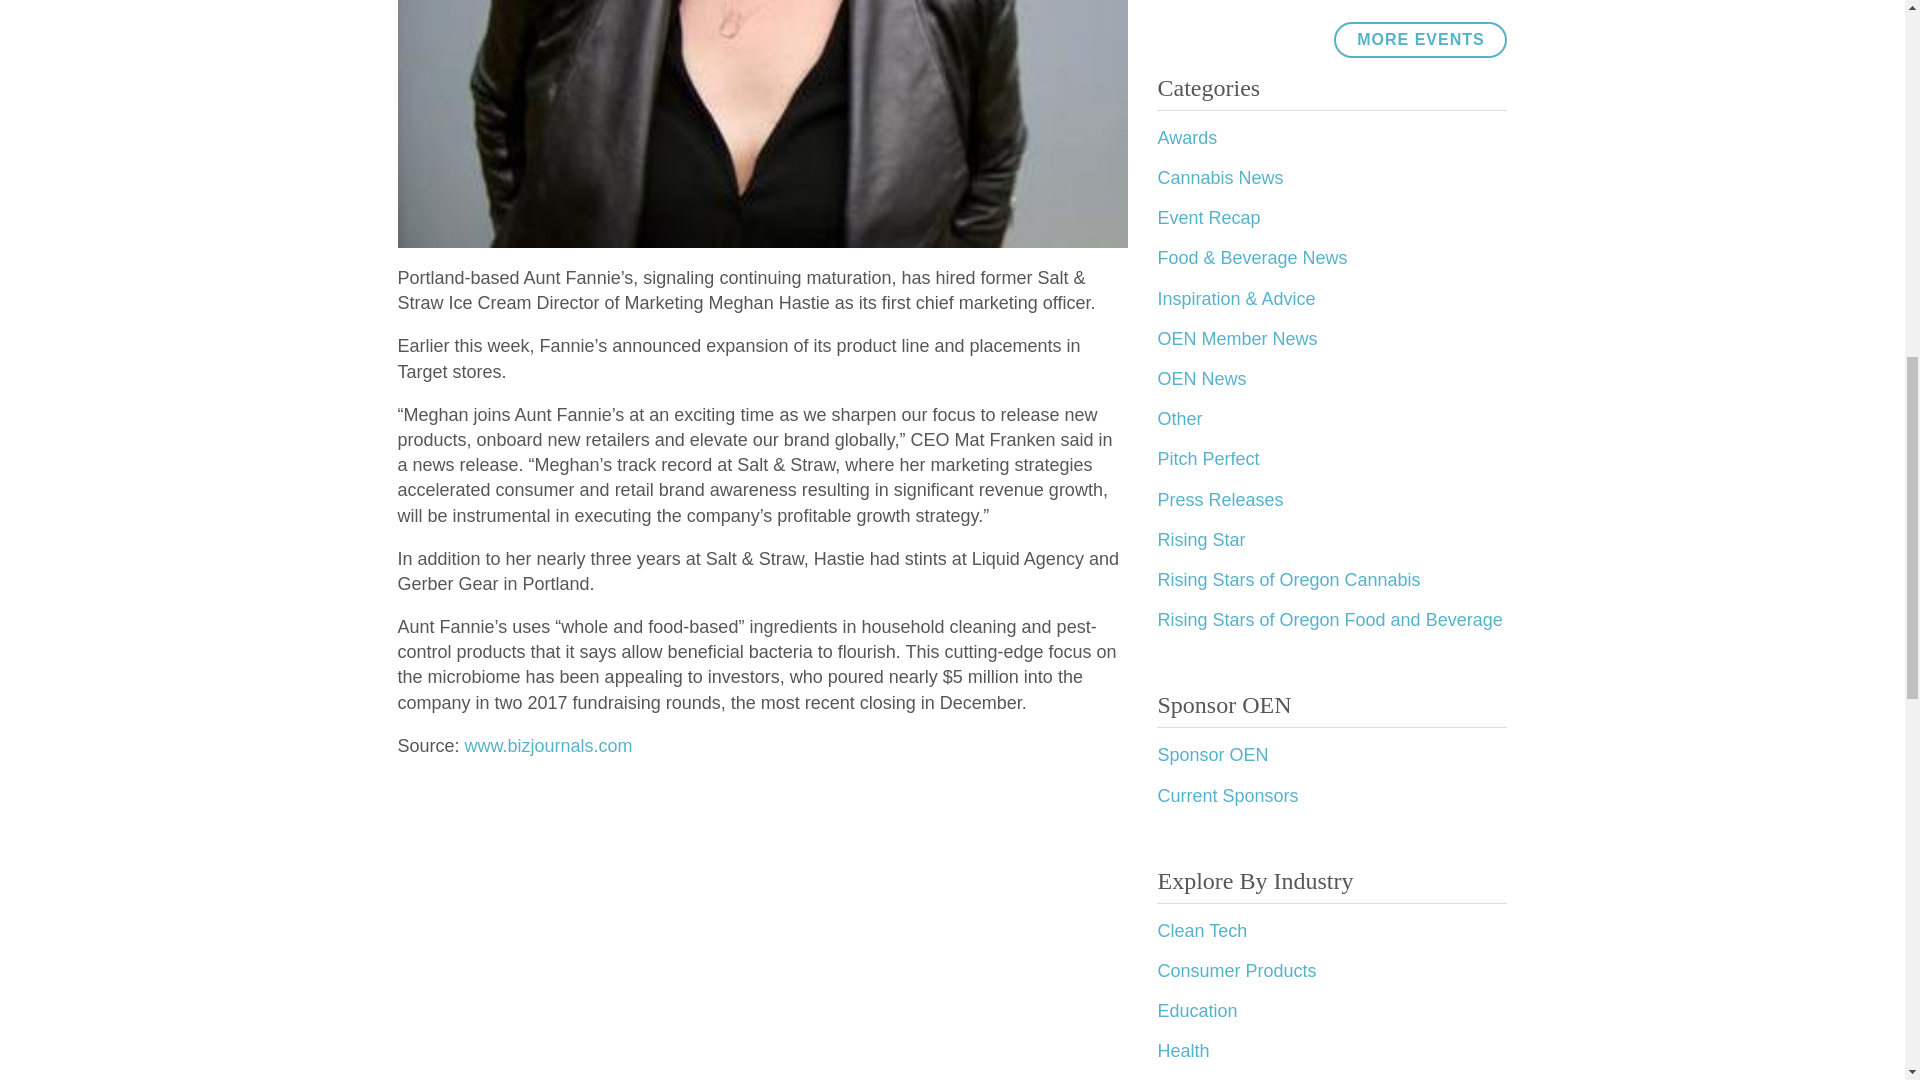 The height and width of the screenshot is (1080, 1920). Describe the element at coordinates (1420, 40) in the screenshot. I see `MORE EVENTS` at that location.